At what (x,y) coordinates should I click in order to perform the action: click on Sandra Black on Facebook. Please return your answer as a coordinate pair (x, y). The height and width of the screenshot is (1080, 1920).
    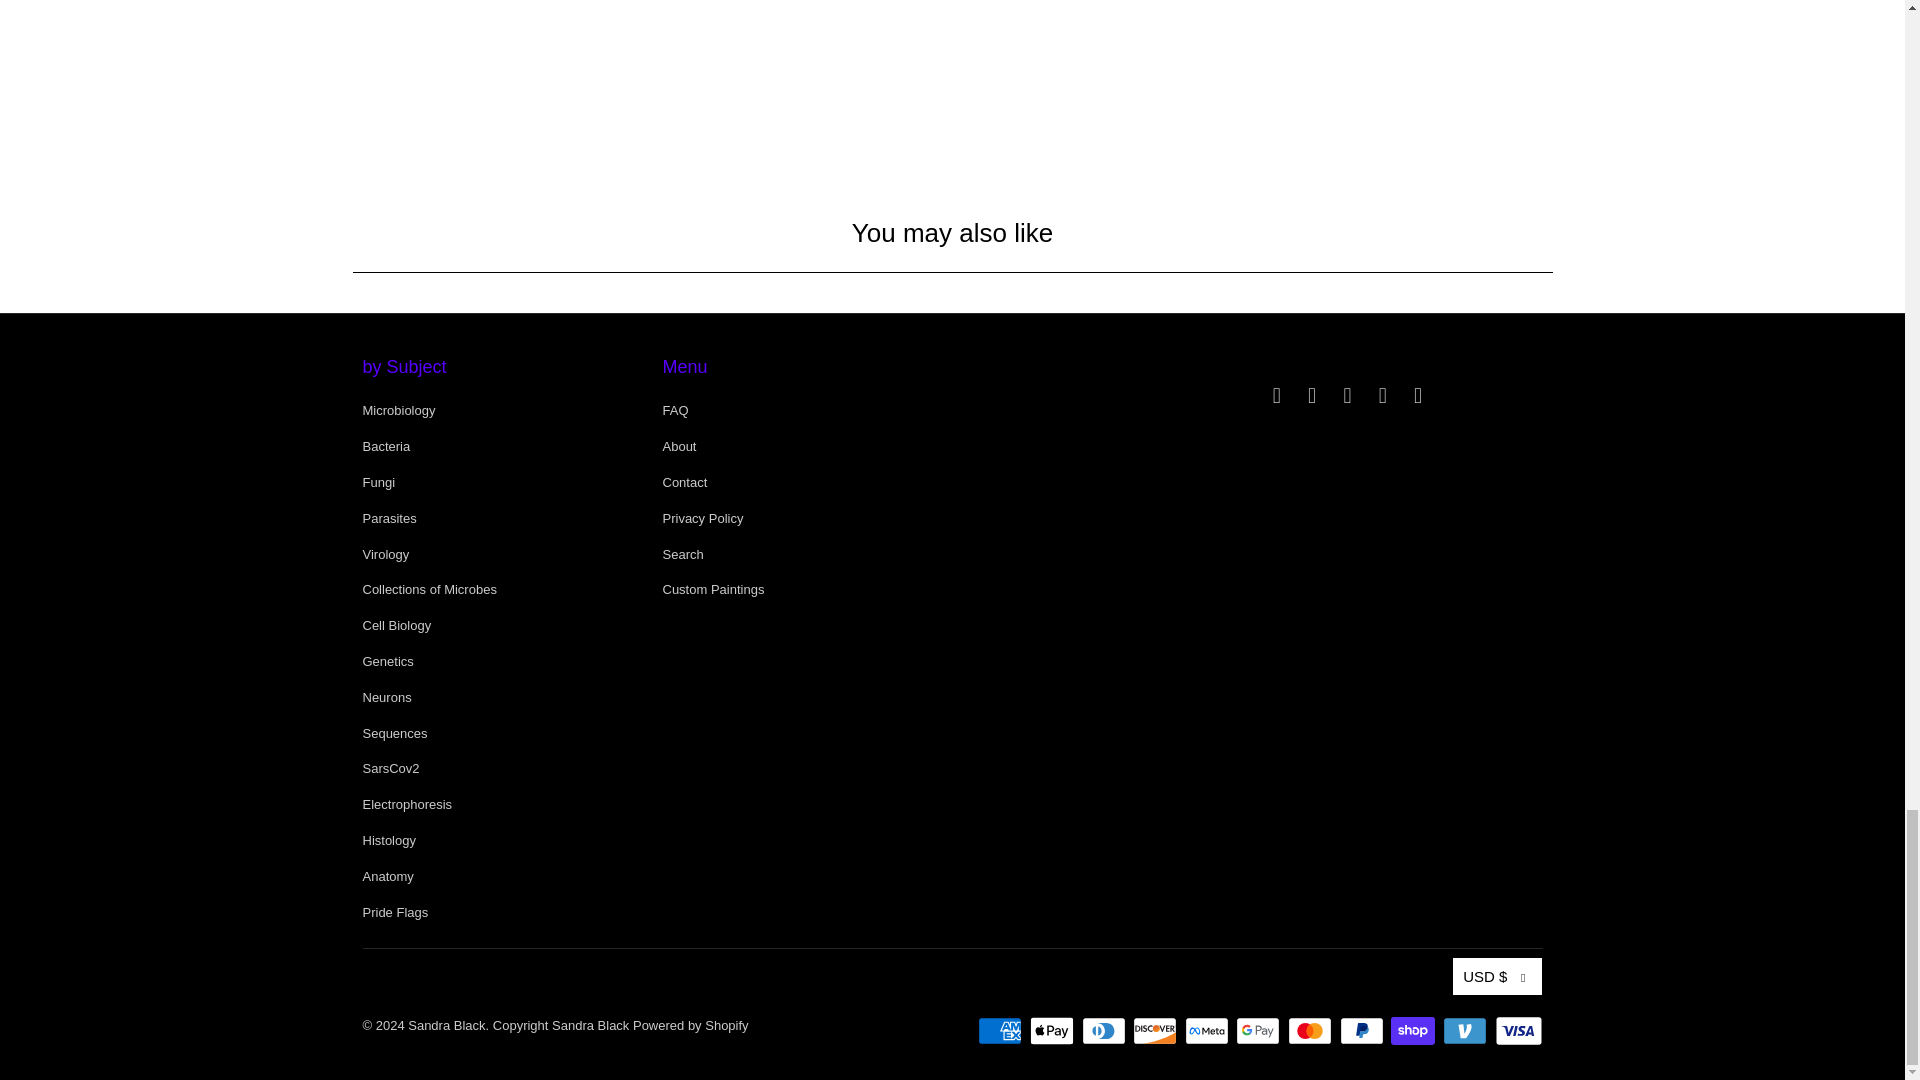
    Looking at the image, I should click on (1312, 396).